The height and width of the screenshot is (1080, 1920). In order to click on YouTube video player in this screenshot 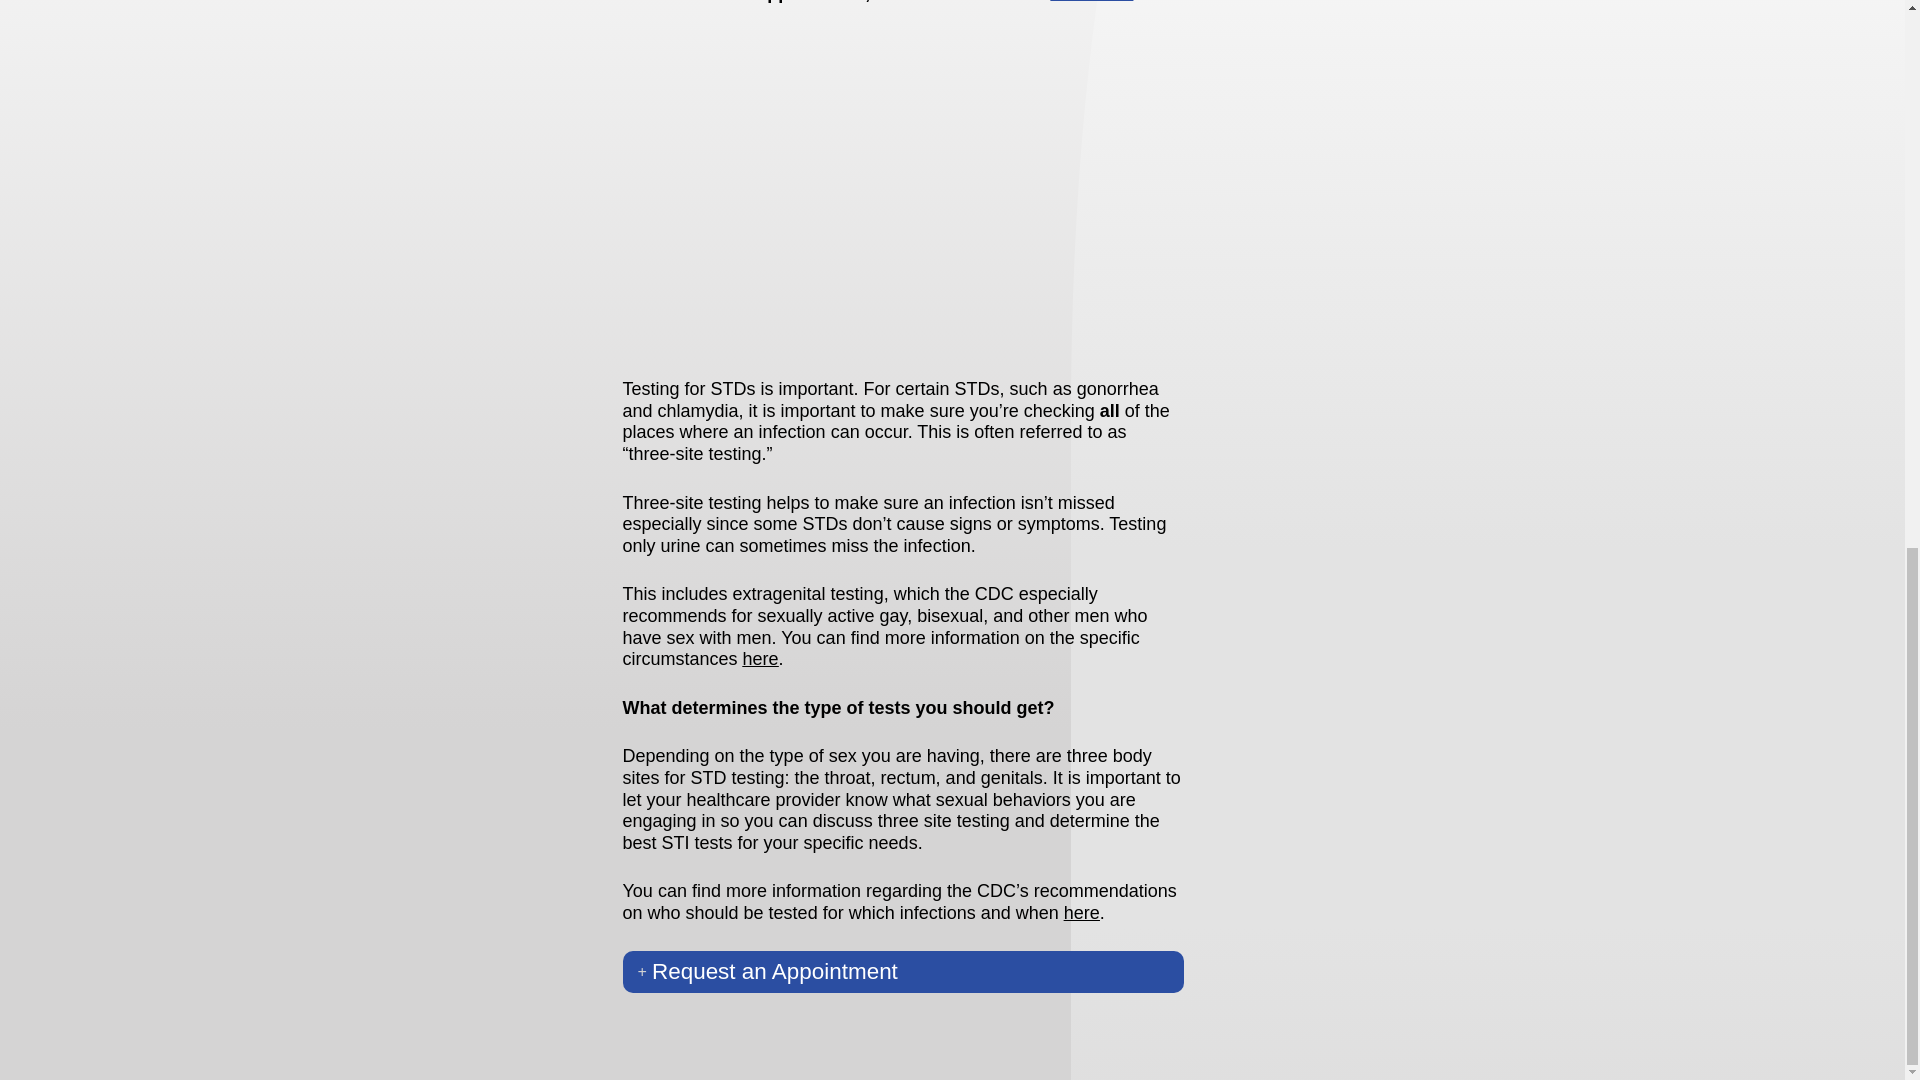, I will do `click(902, 189)`.